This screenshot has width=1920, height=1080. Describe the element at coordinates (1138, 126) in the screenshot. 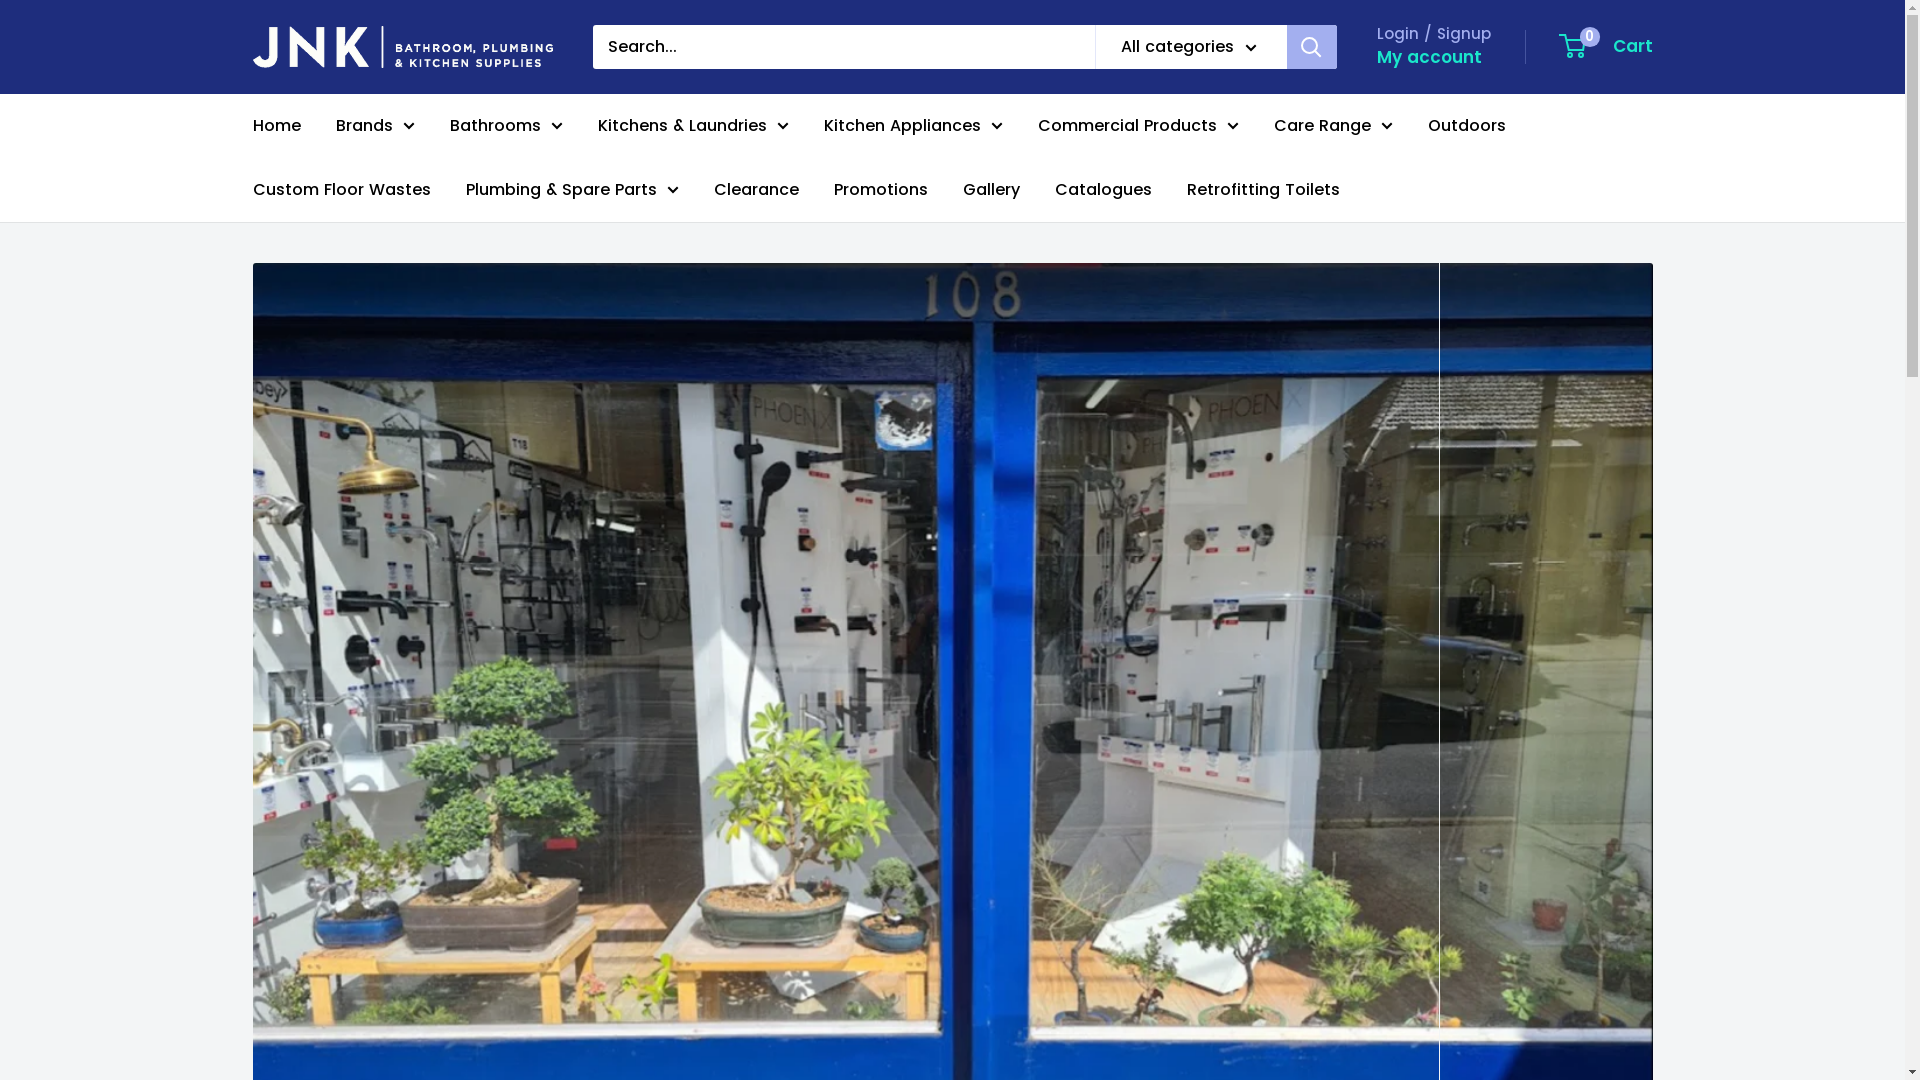

I see `Commercial Products` at that location.